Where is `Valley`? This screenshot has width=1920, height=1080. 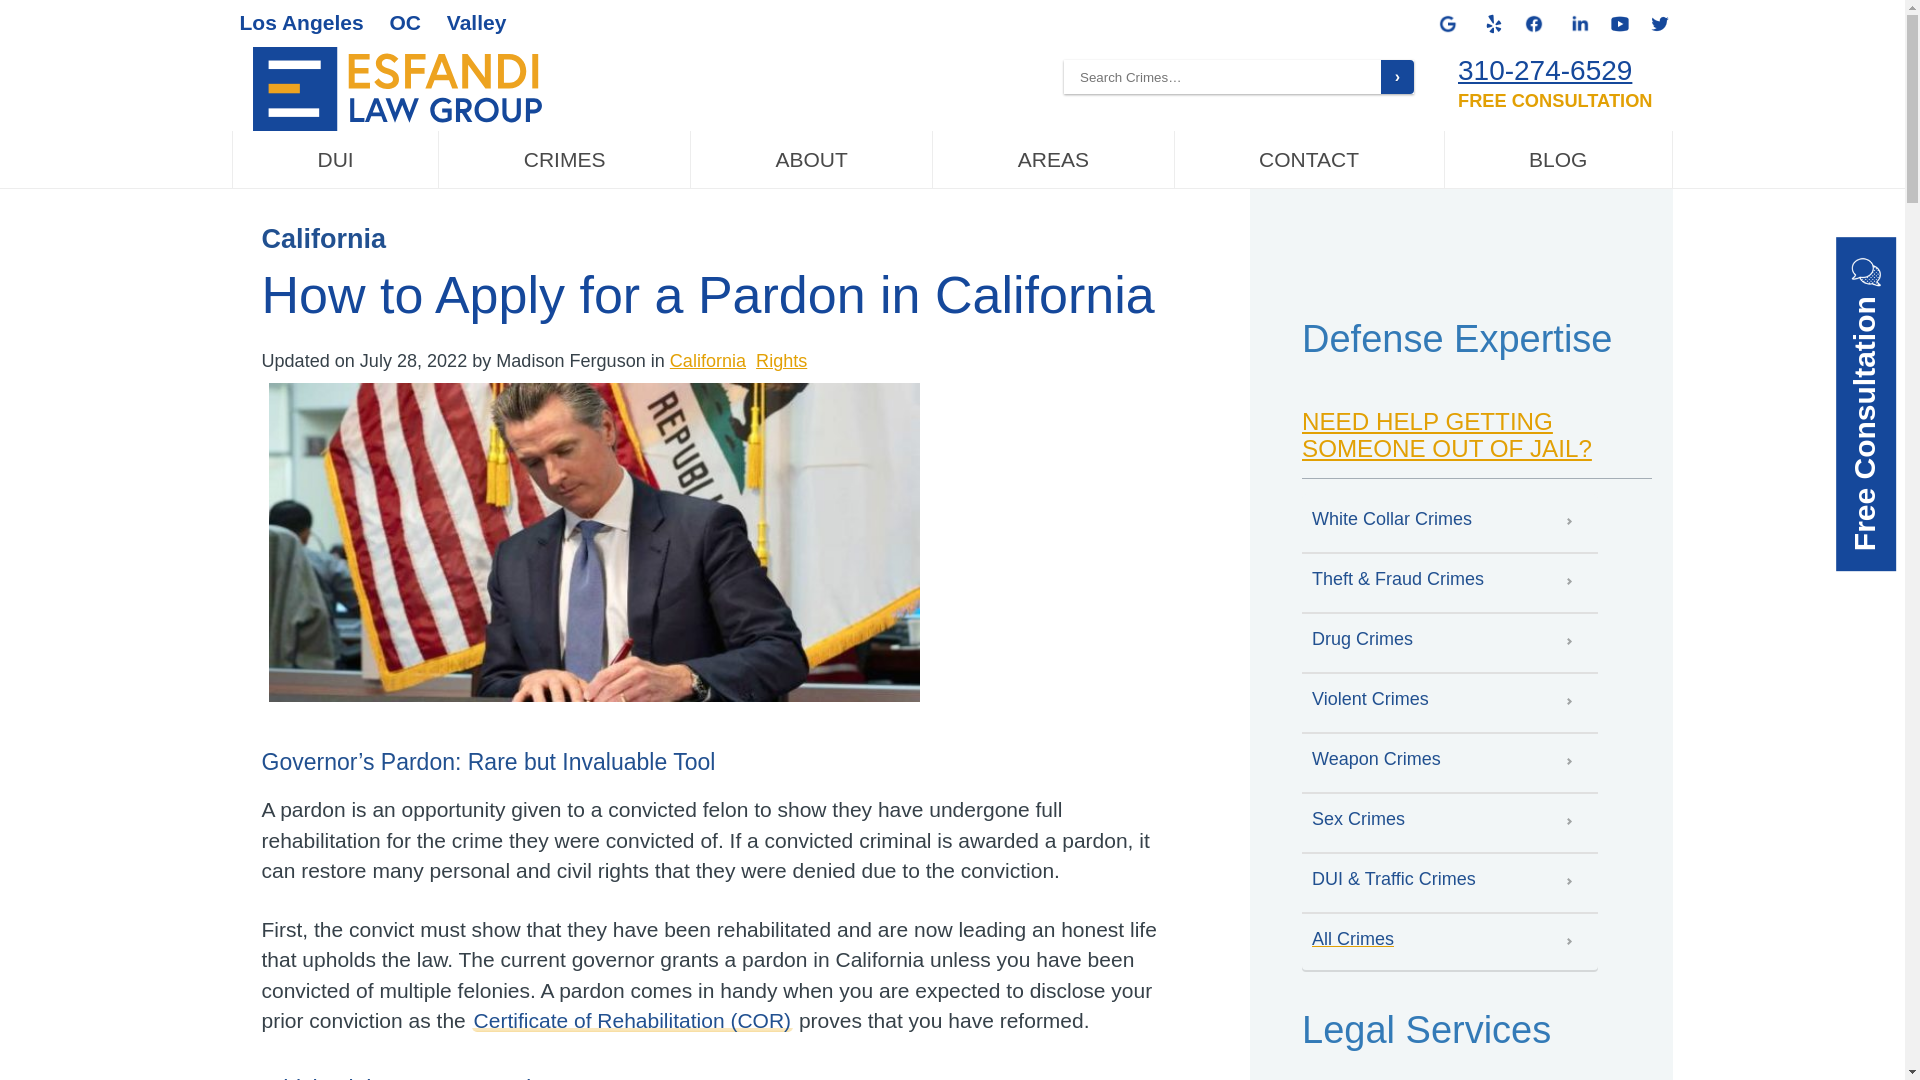 Valley is located at coordinates (476, 22).